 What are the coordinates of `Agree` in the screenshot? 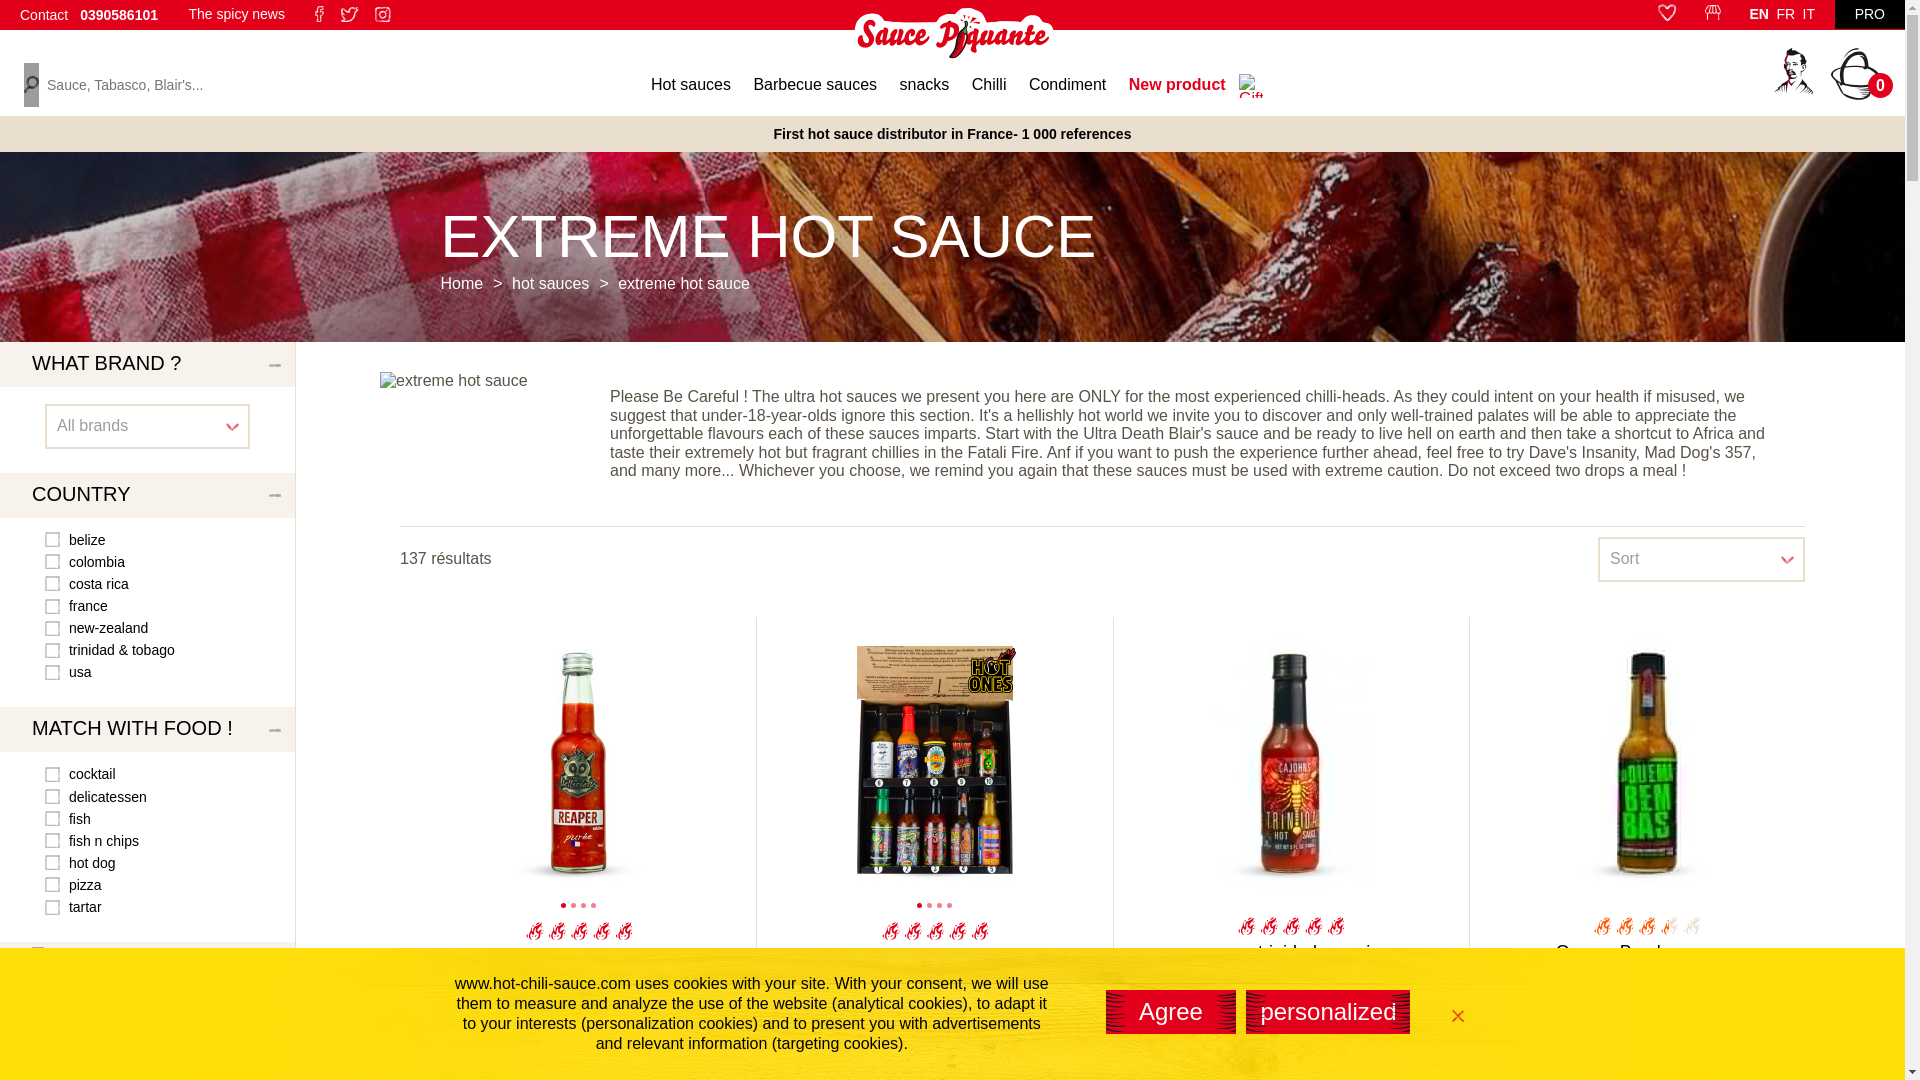 It's located at (1170, 1012).